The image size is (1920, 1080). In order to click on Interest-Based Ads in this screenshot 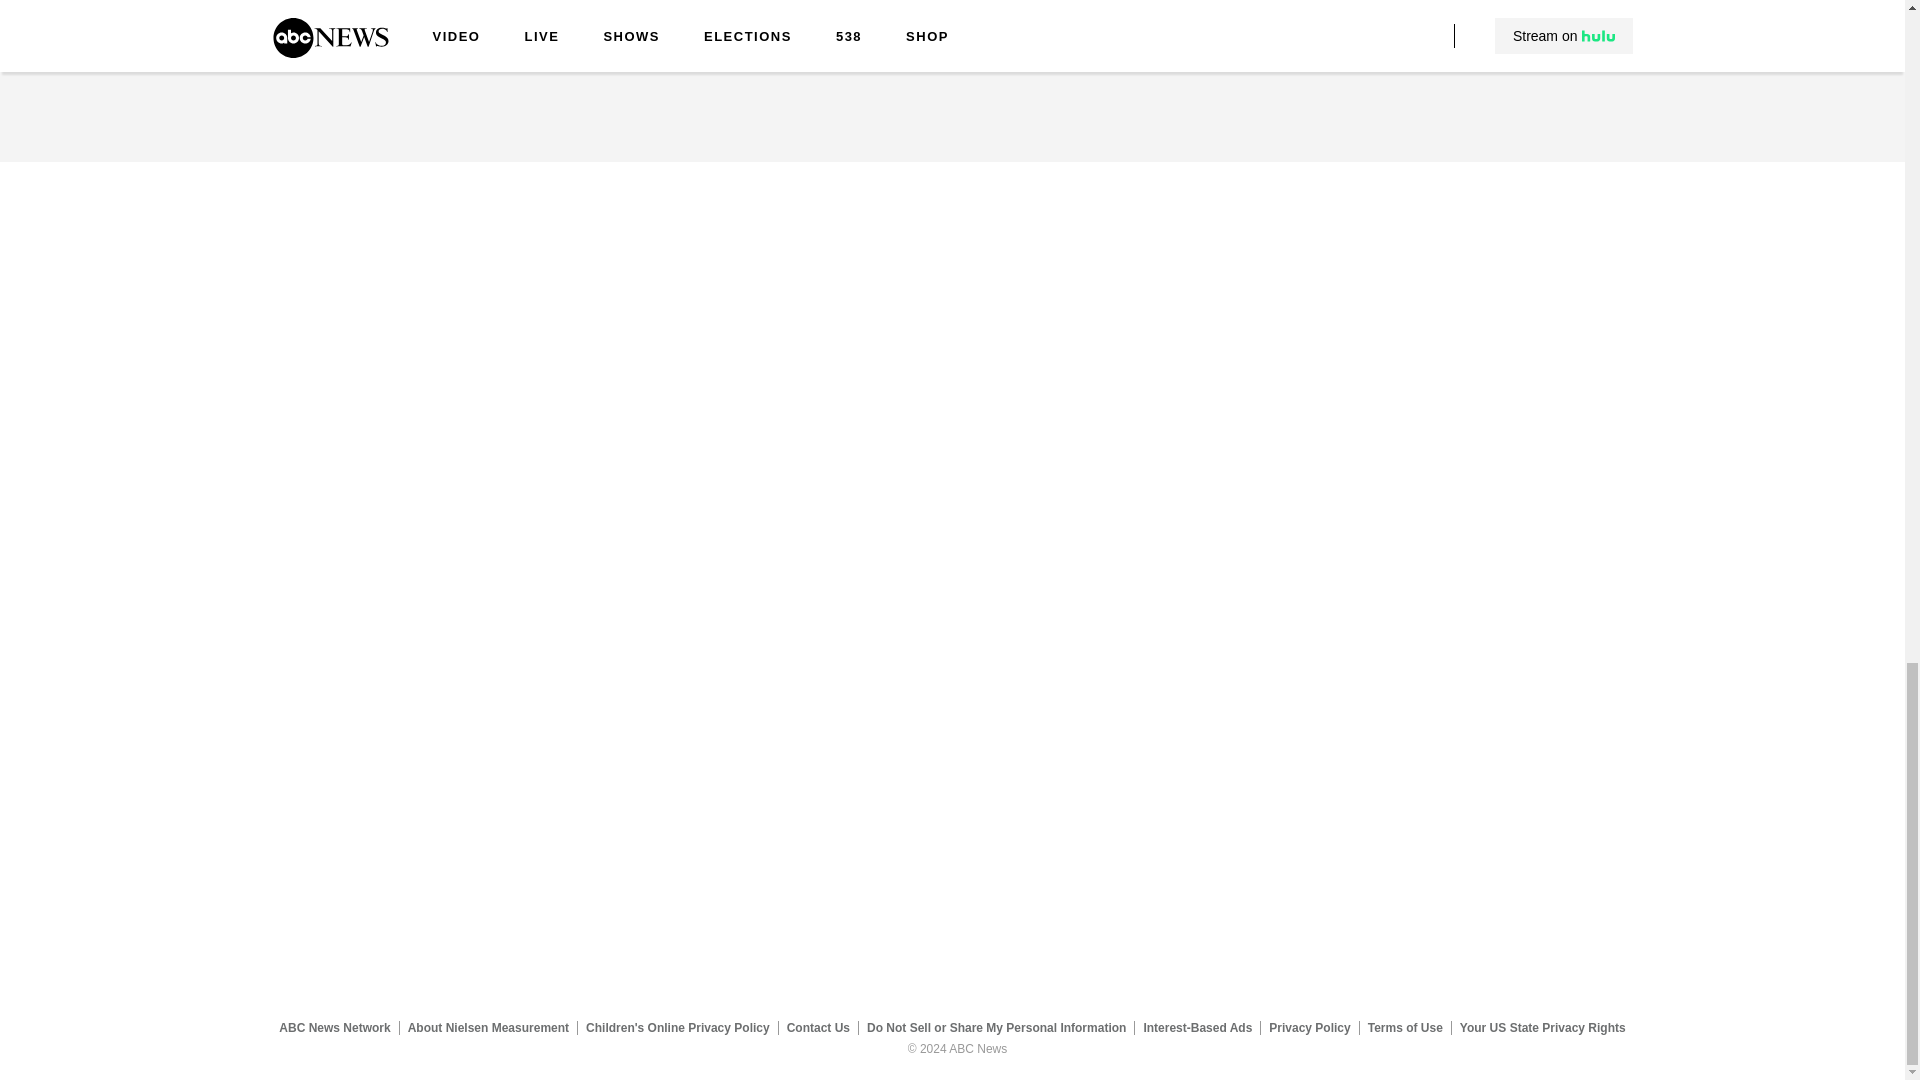, I will do `click(1198, 1027)`.